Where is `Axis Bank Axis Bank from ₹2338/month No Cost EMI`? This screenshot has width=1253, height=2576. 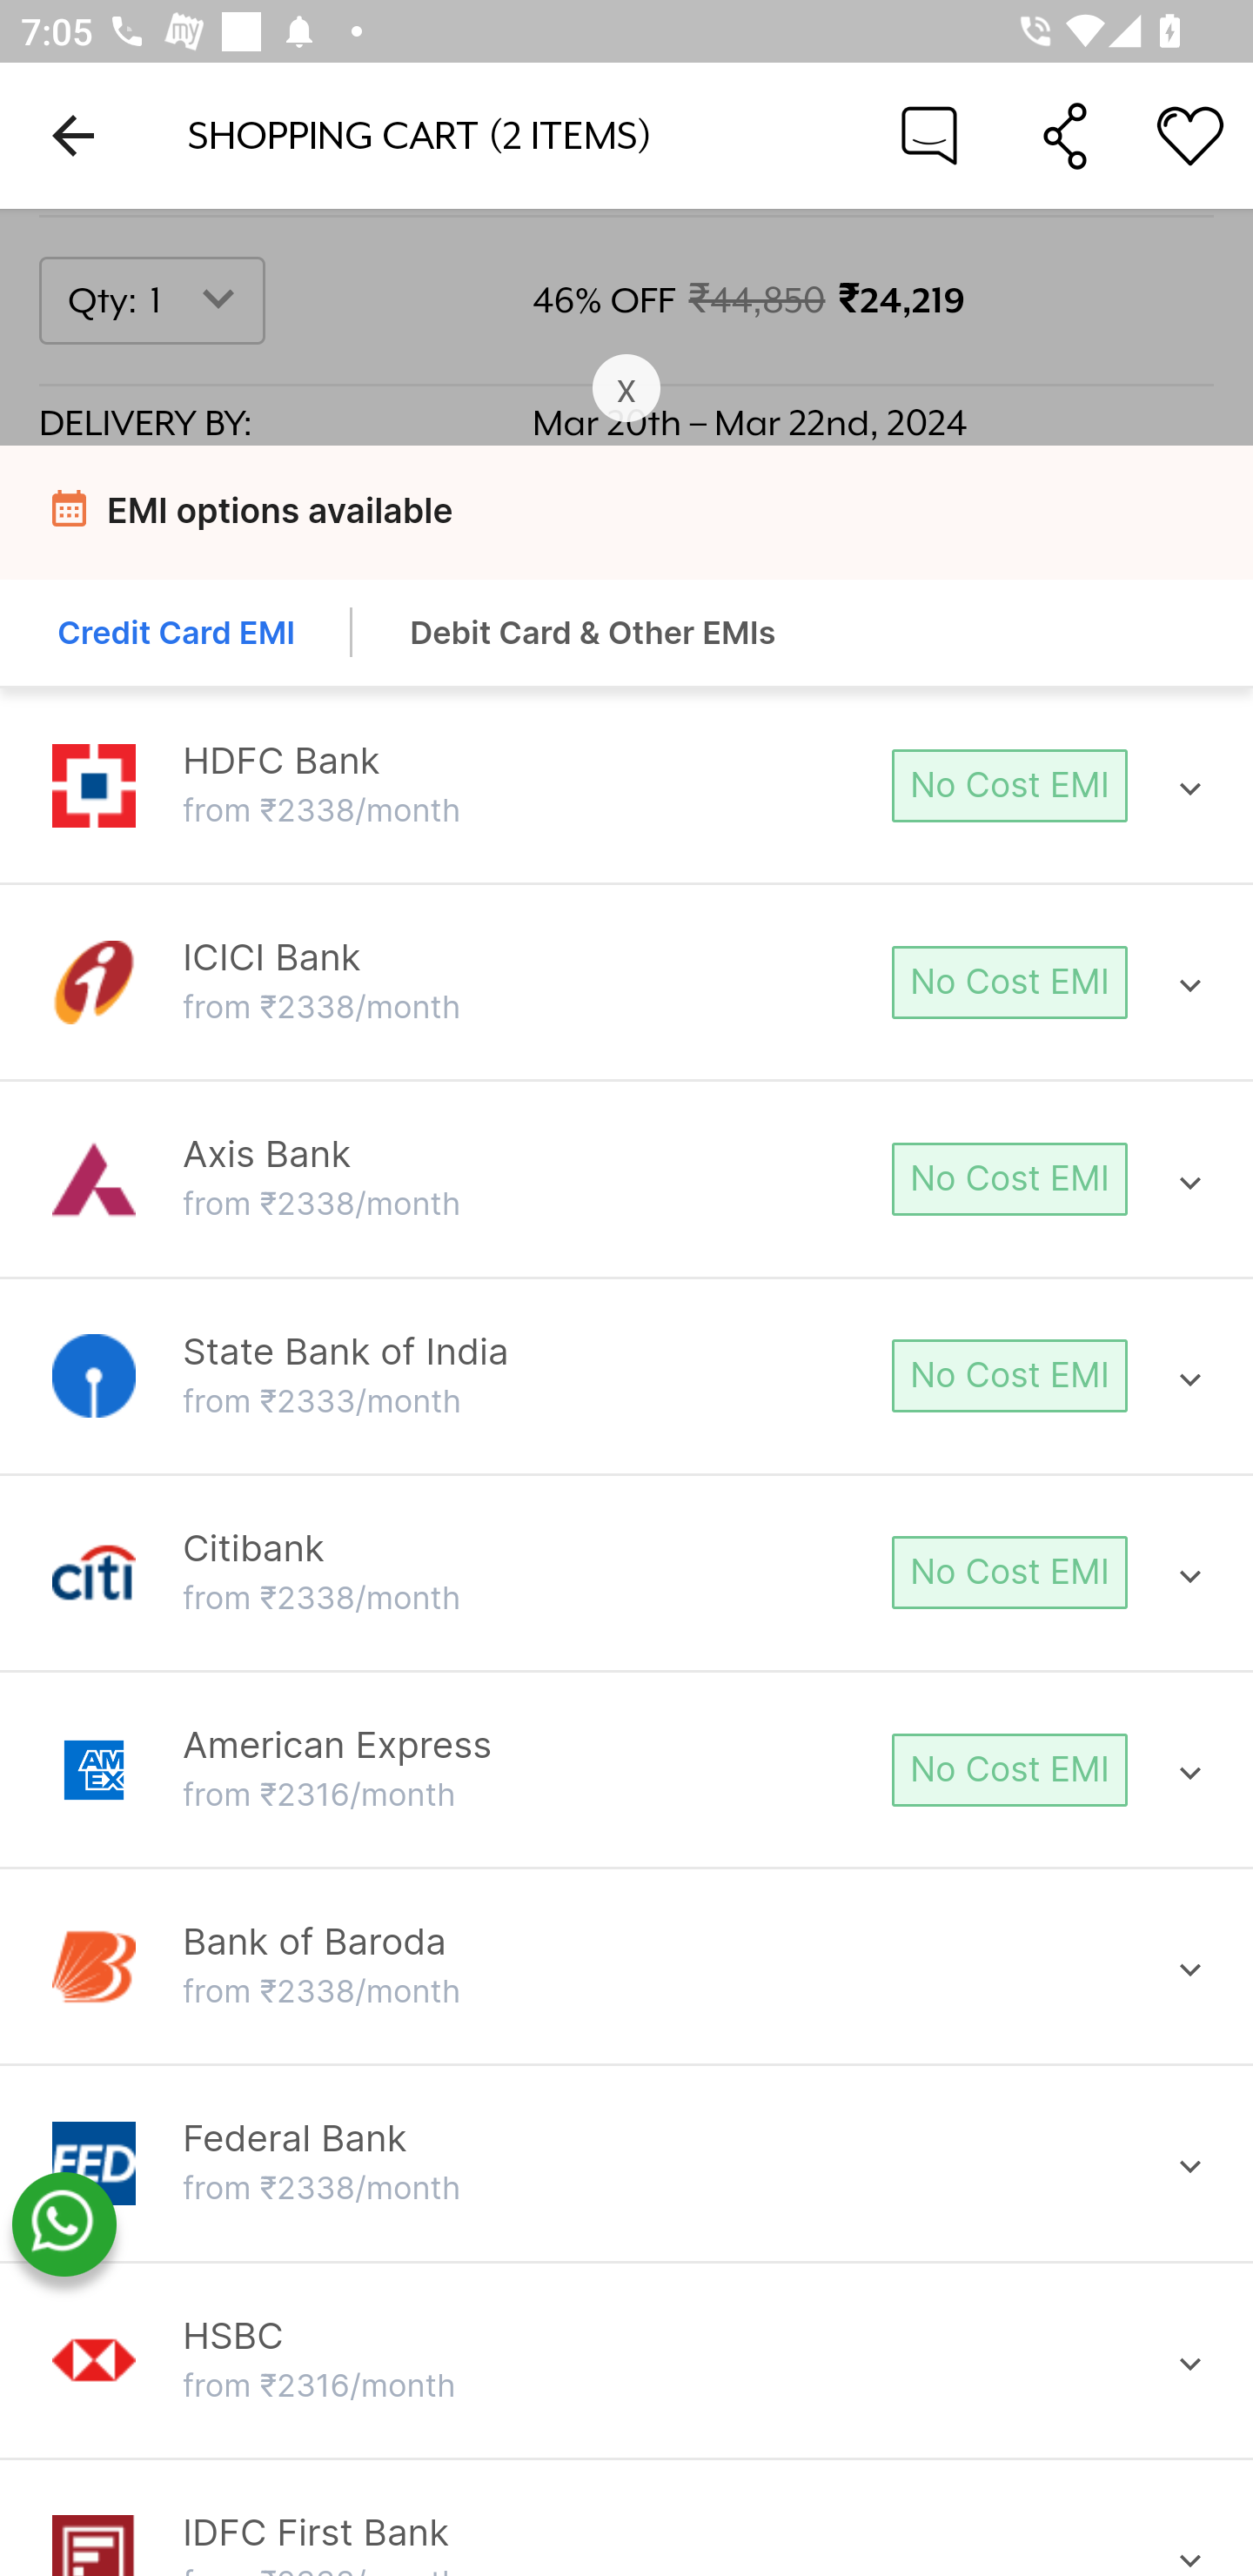 Axis Bank Axis Bank from ₹2338/month No Cost EMI is located at coordinates (626, 1179).